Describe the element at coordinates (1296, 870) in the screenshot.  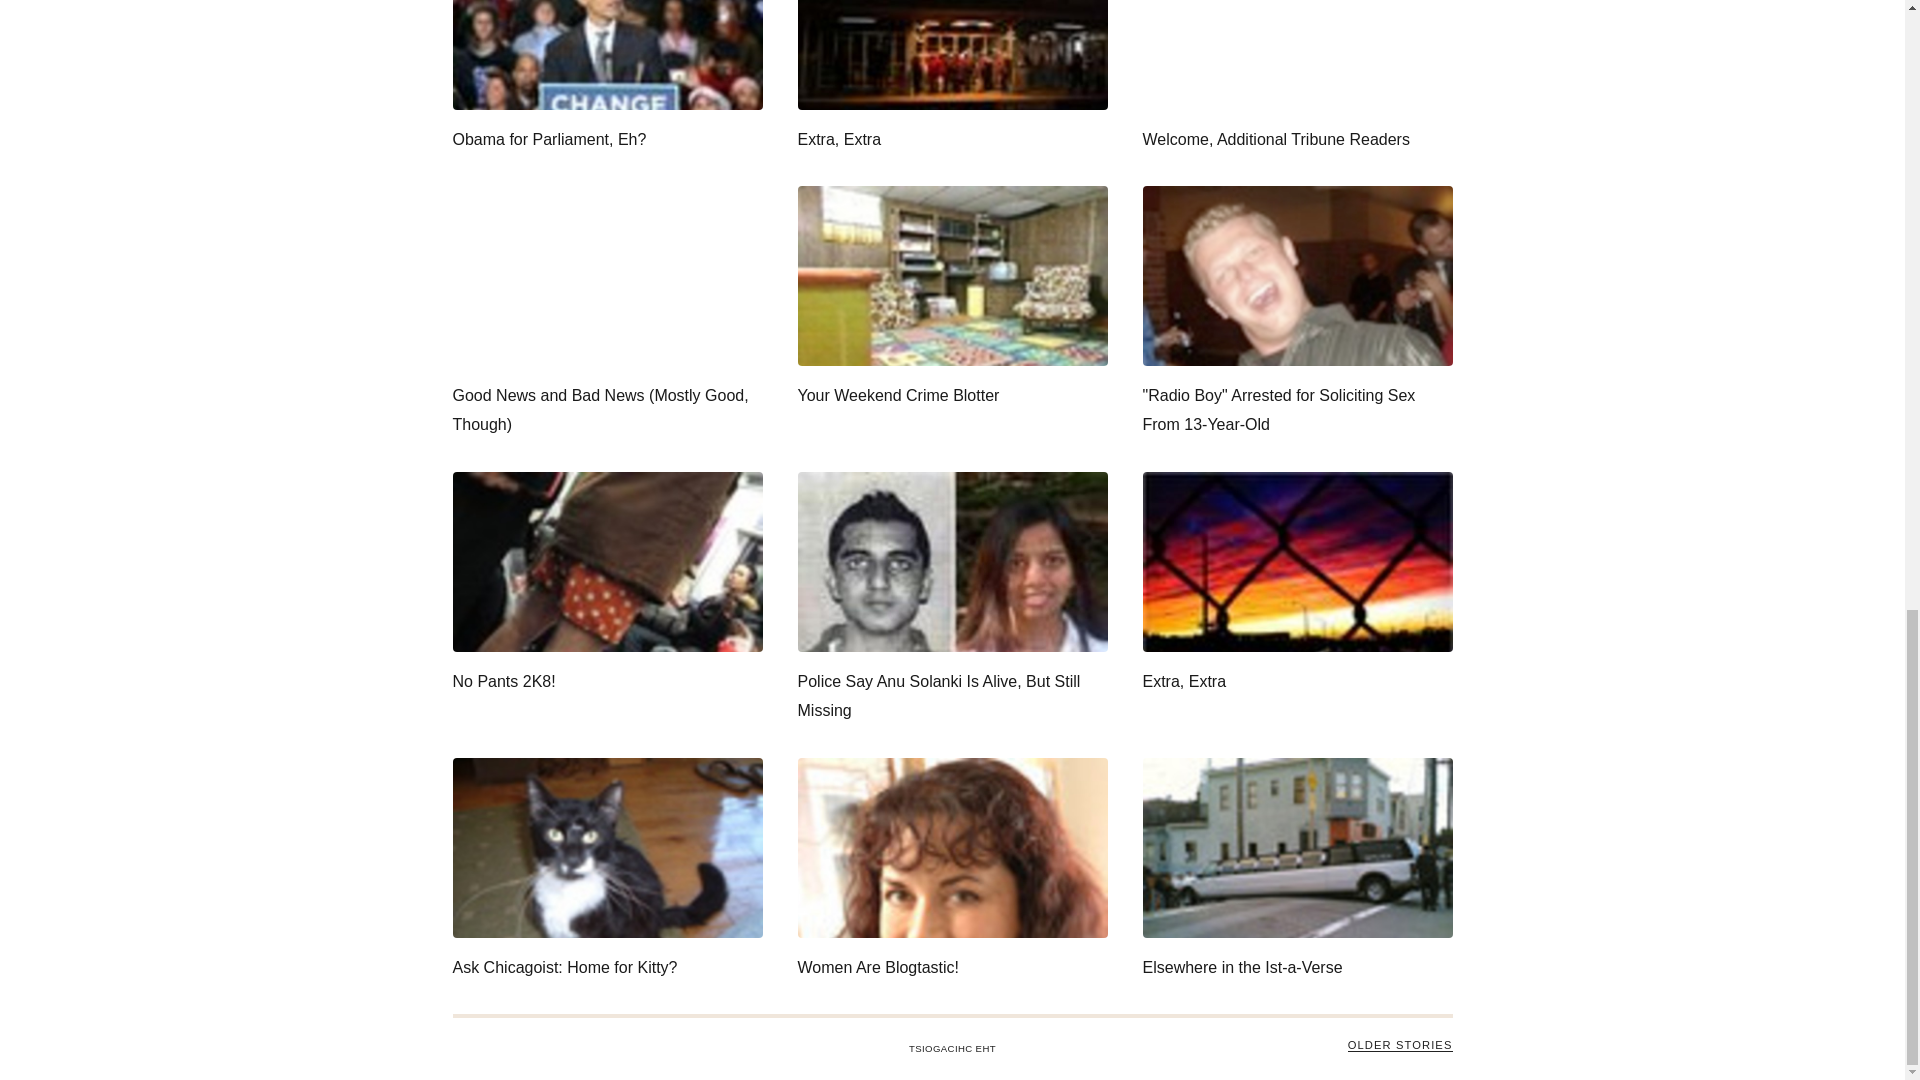
I see `Elsewhere in the Ist-a-Verse` at that location.